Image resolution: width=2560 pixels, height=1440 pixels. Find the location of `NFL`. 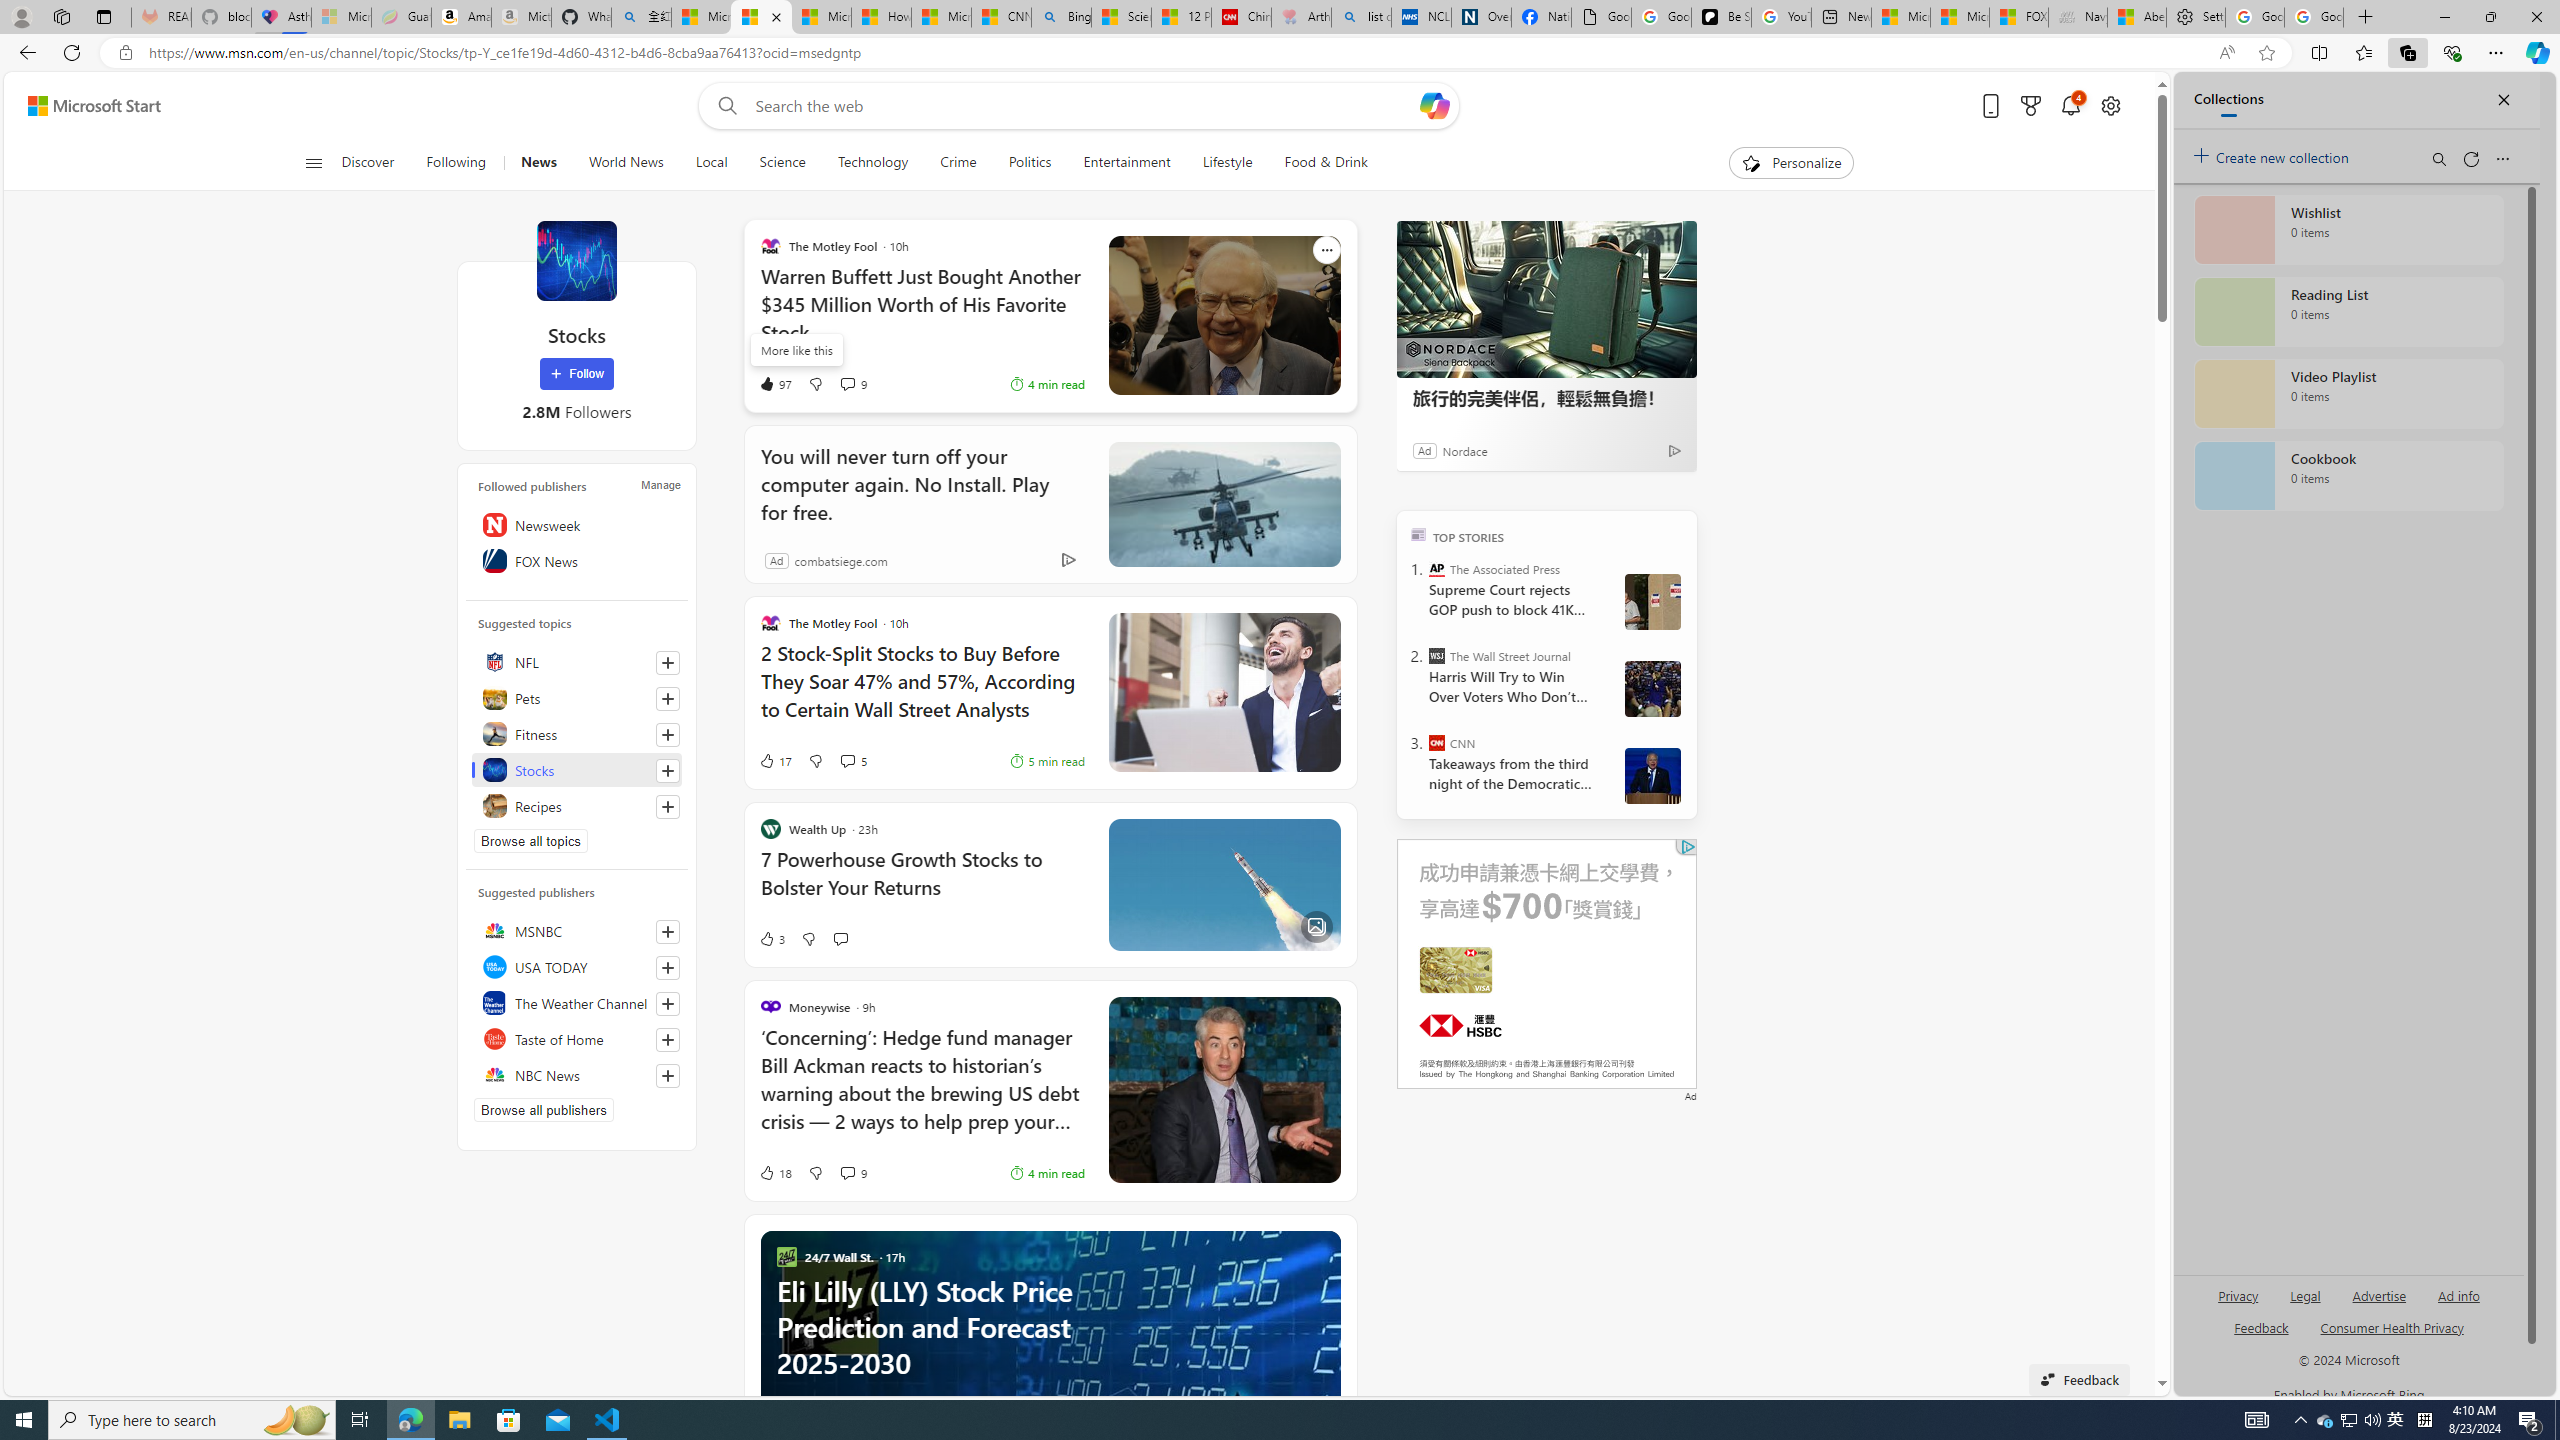

NFL is located at coordinates (576, 662).